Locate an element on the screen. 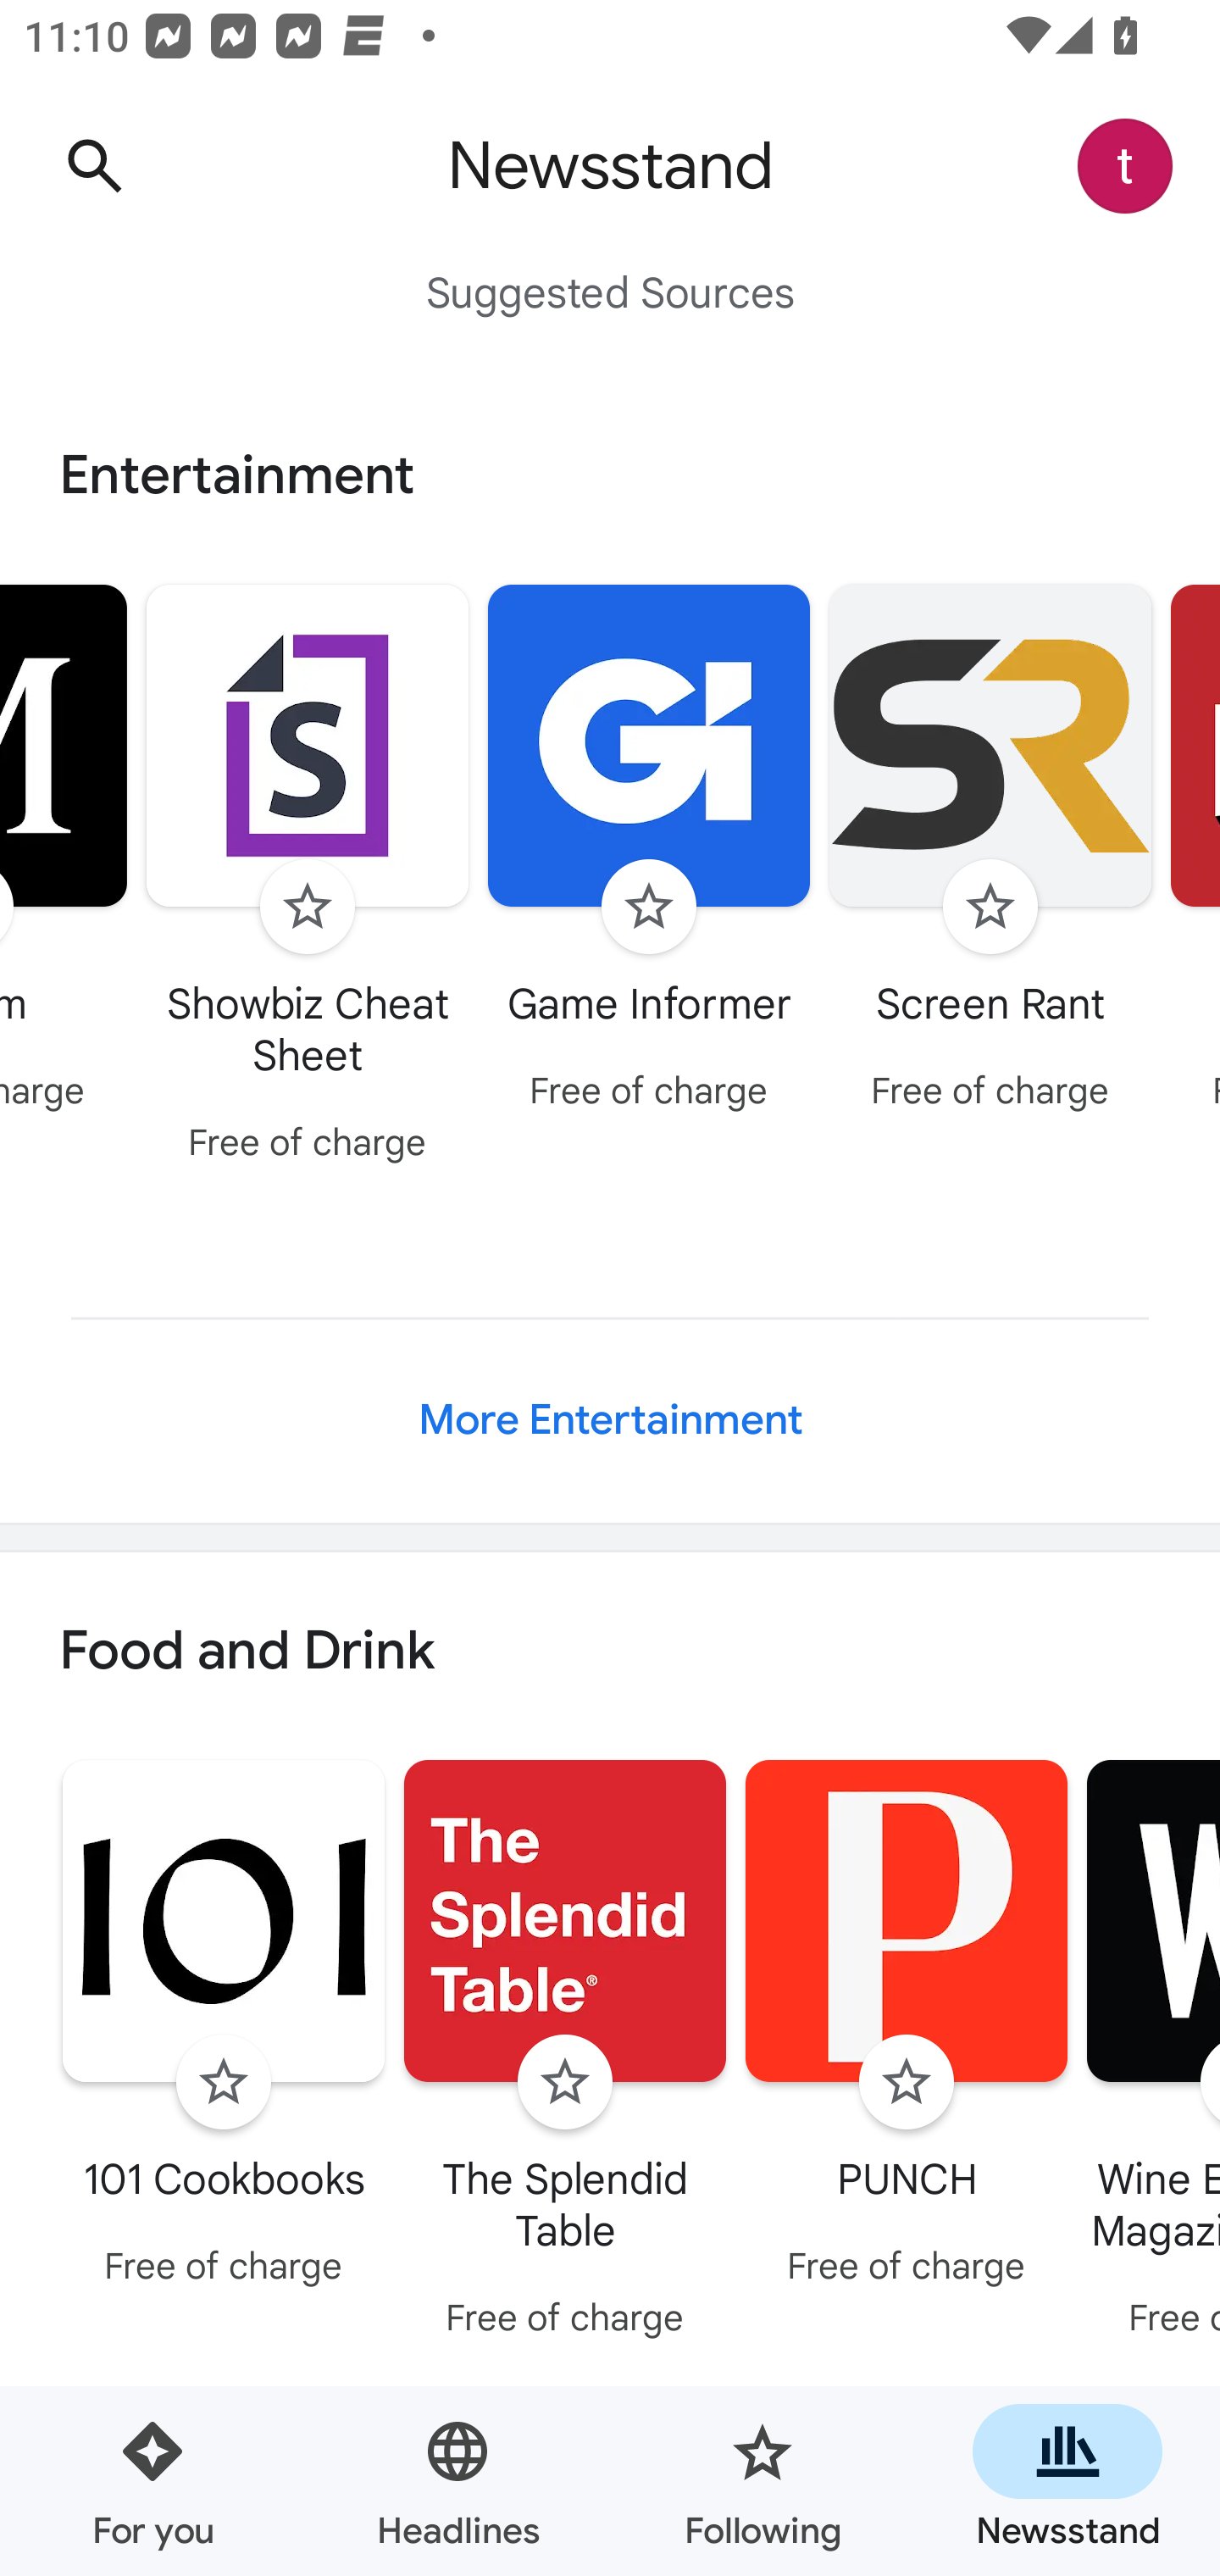  Follow is located at coordinates (990, 907).